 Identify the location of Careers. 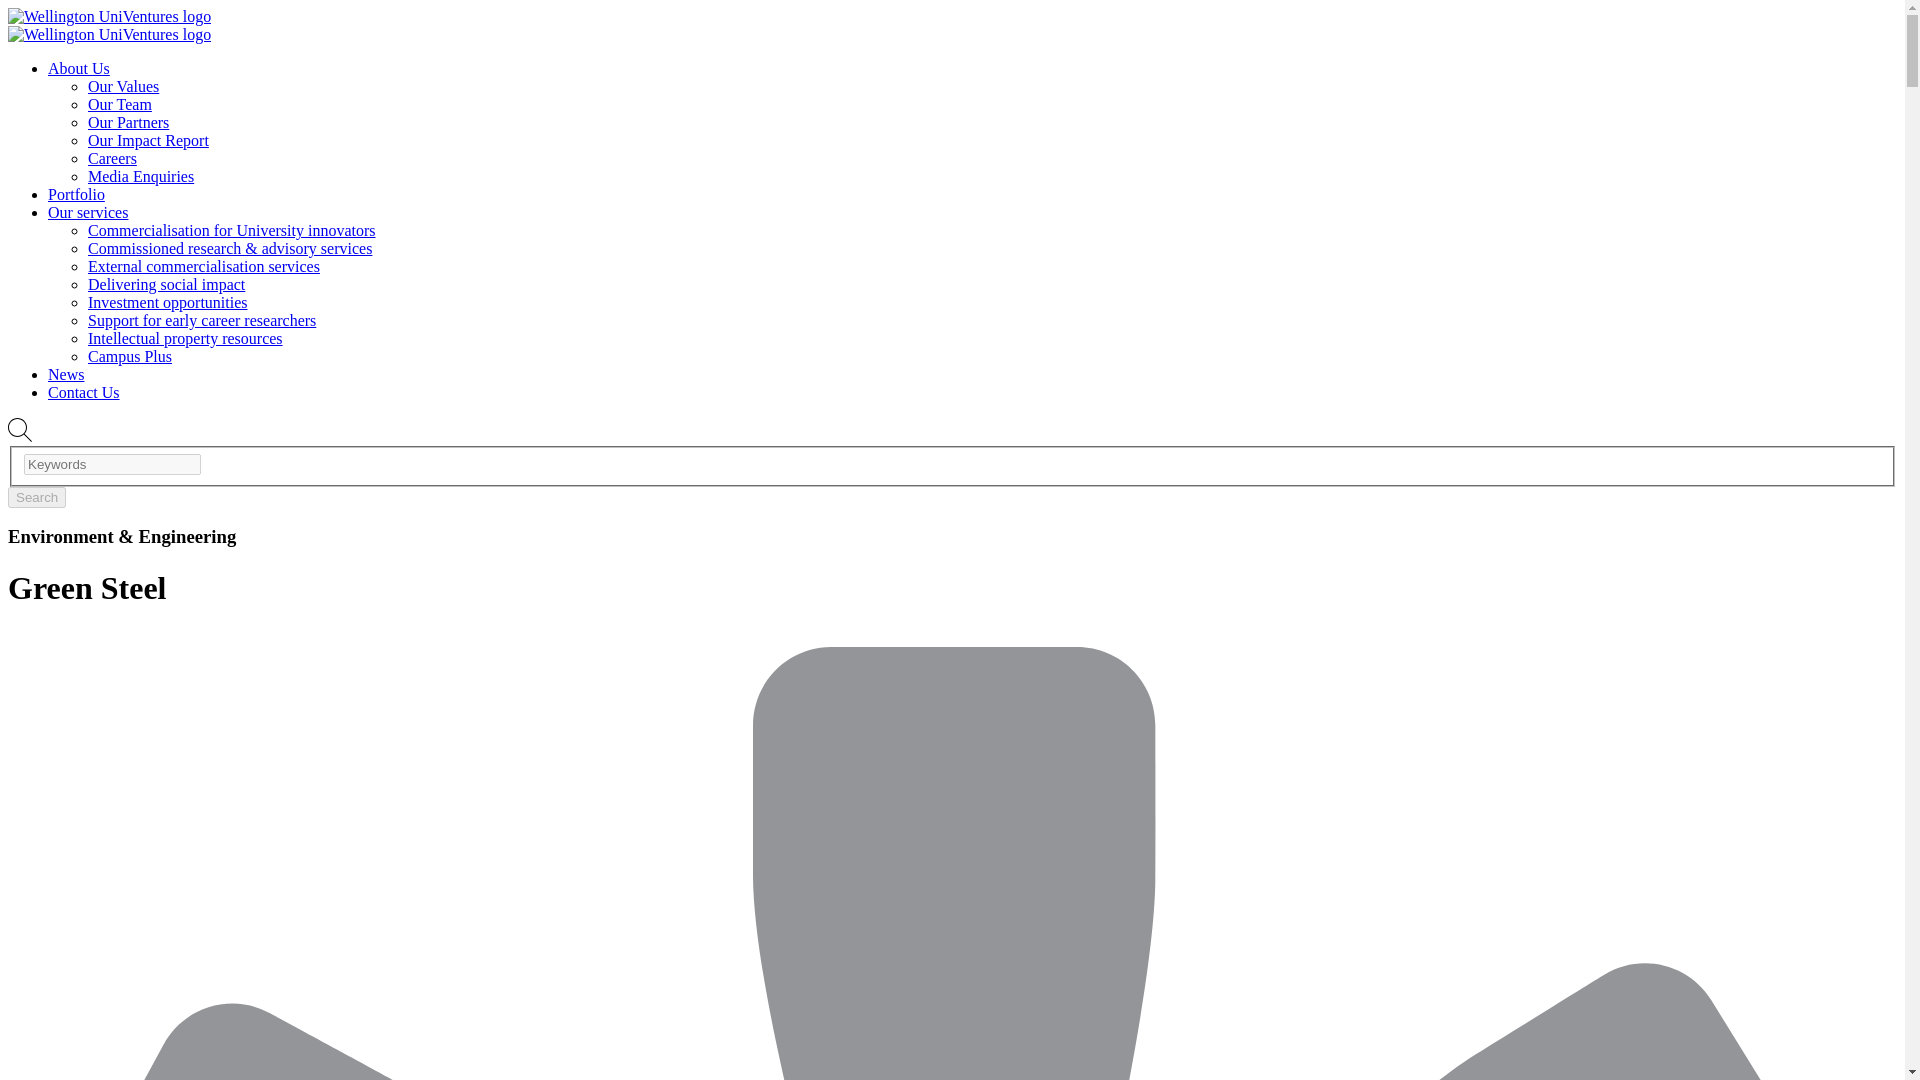
(112, 158).